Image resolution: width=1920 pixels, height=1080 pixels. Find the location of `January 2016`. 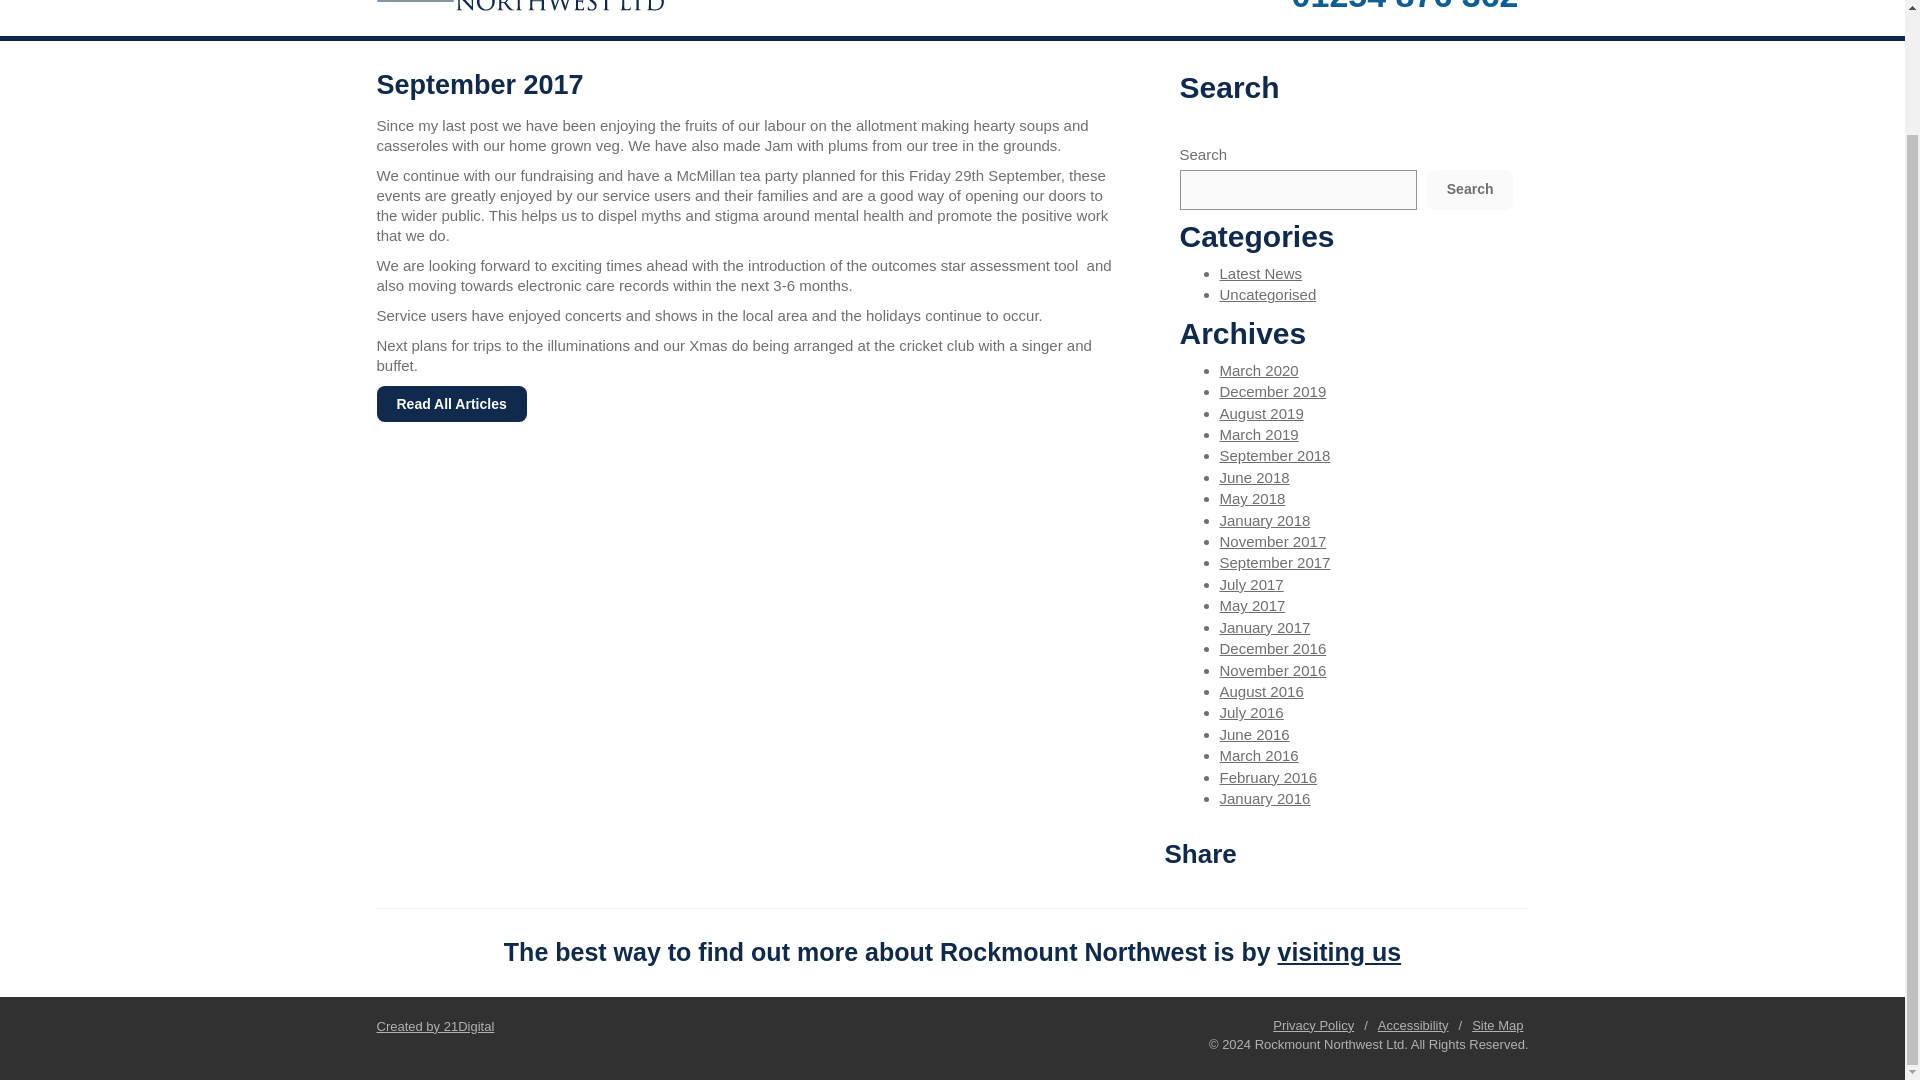

January 2016 is located at coordinates (1265, 798).